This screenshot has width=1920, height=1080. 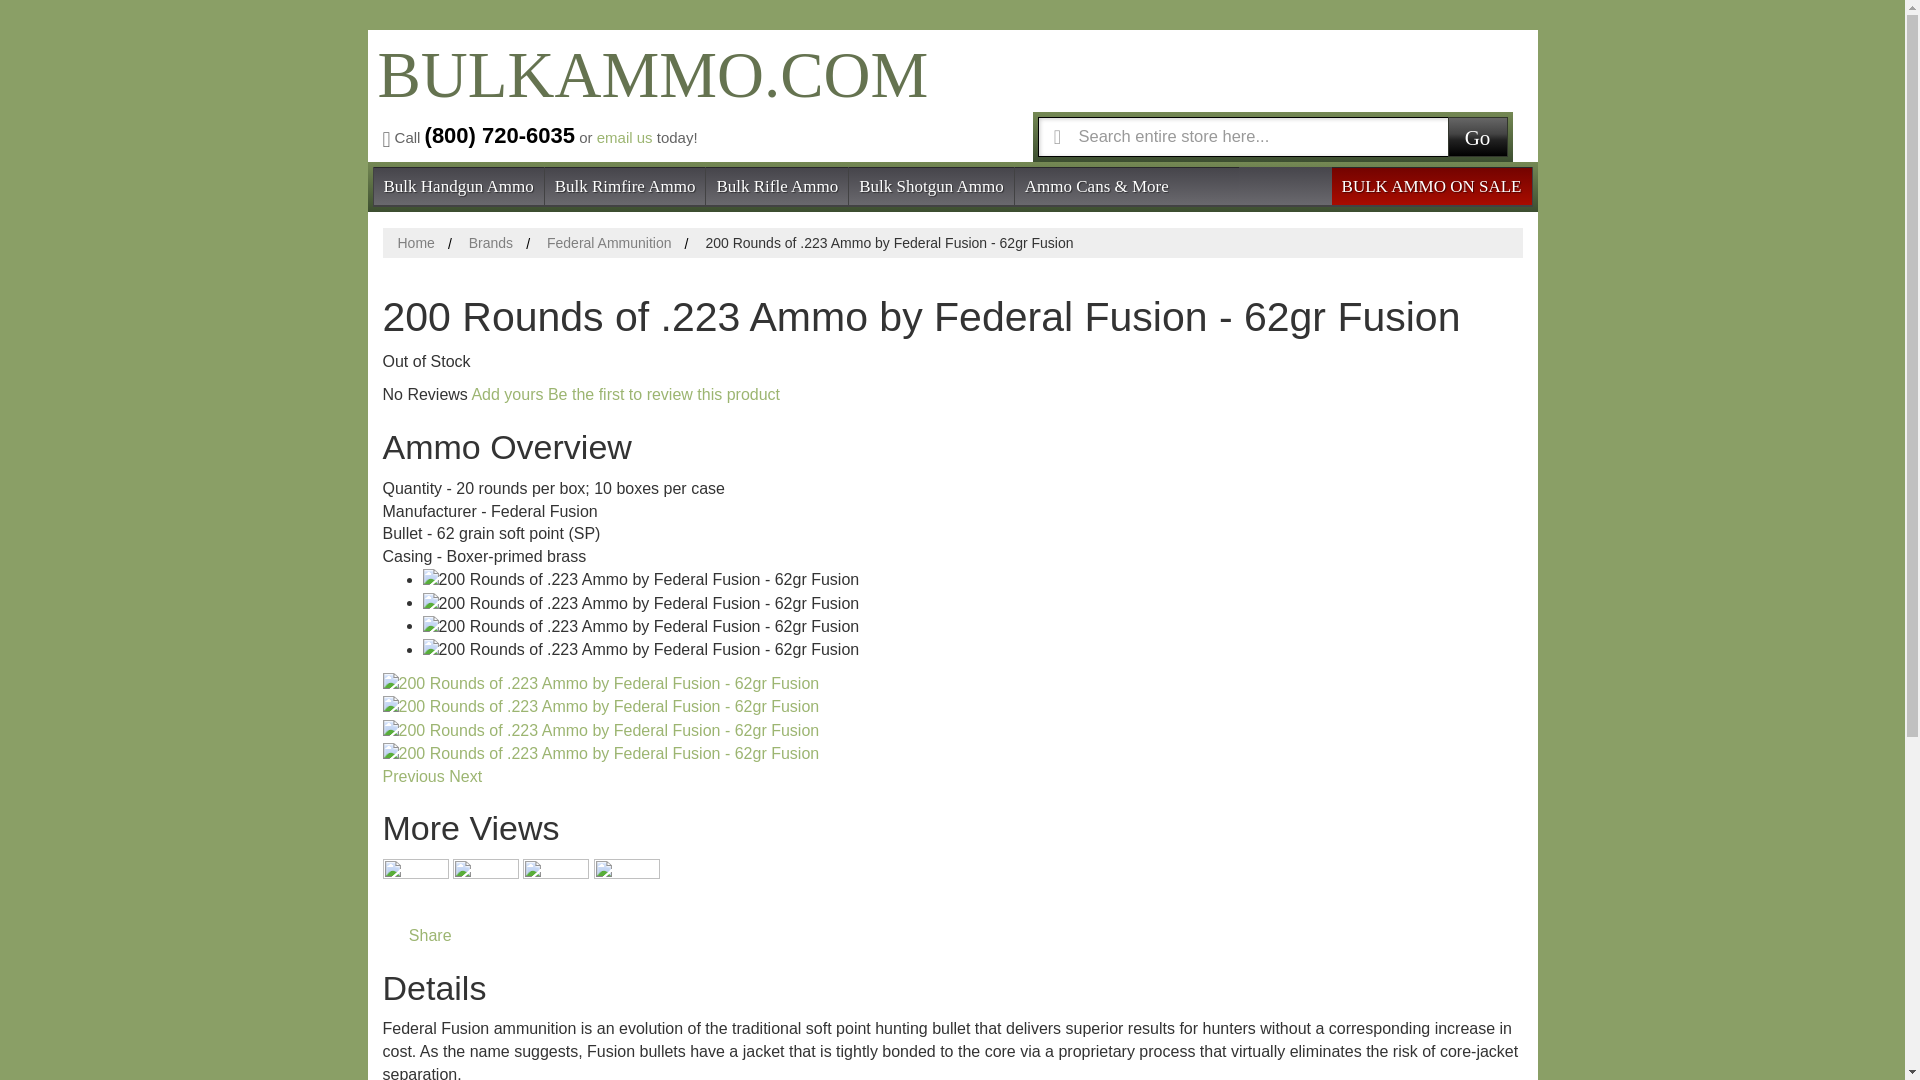 I want to click on Bulk Rifle Ammo, so click(x=777, y=185).